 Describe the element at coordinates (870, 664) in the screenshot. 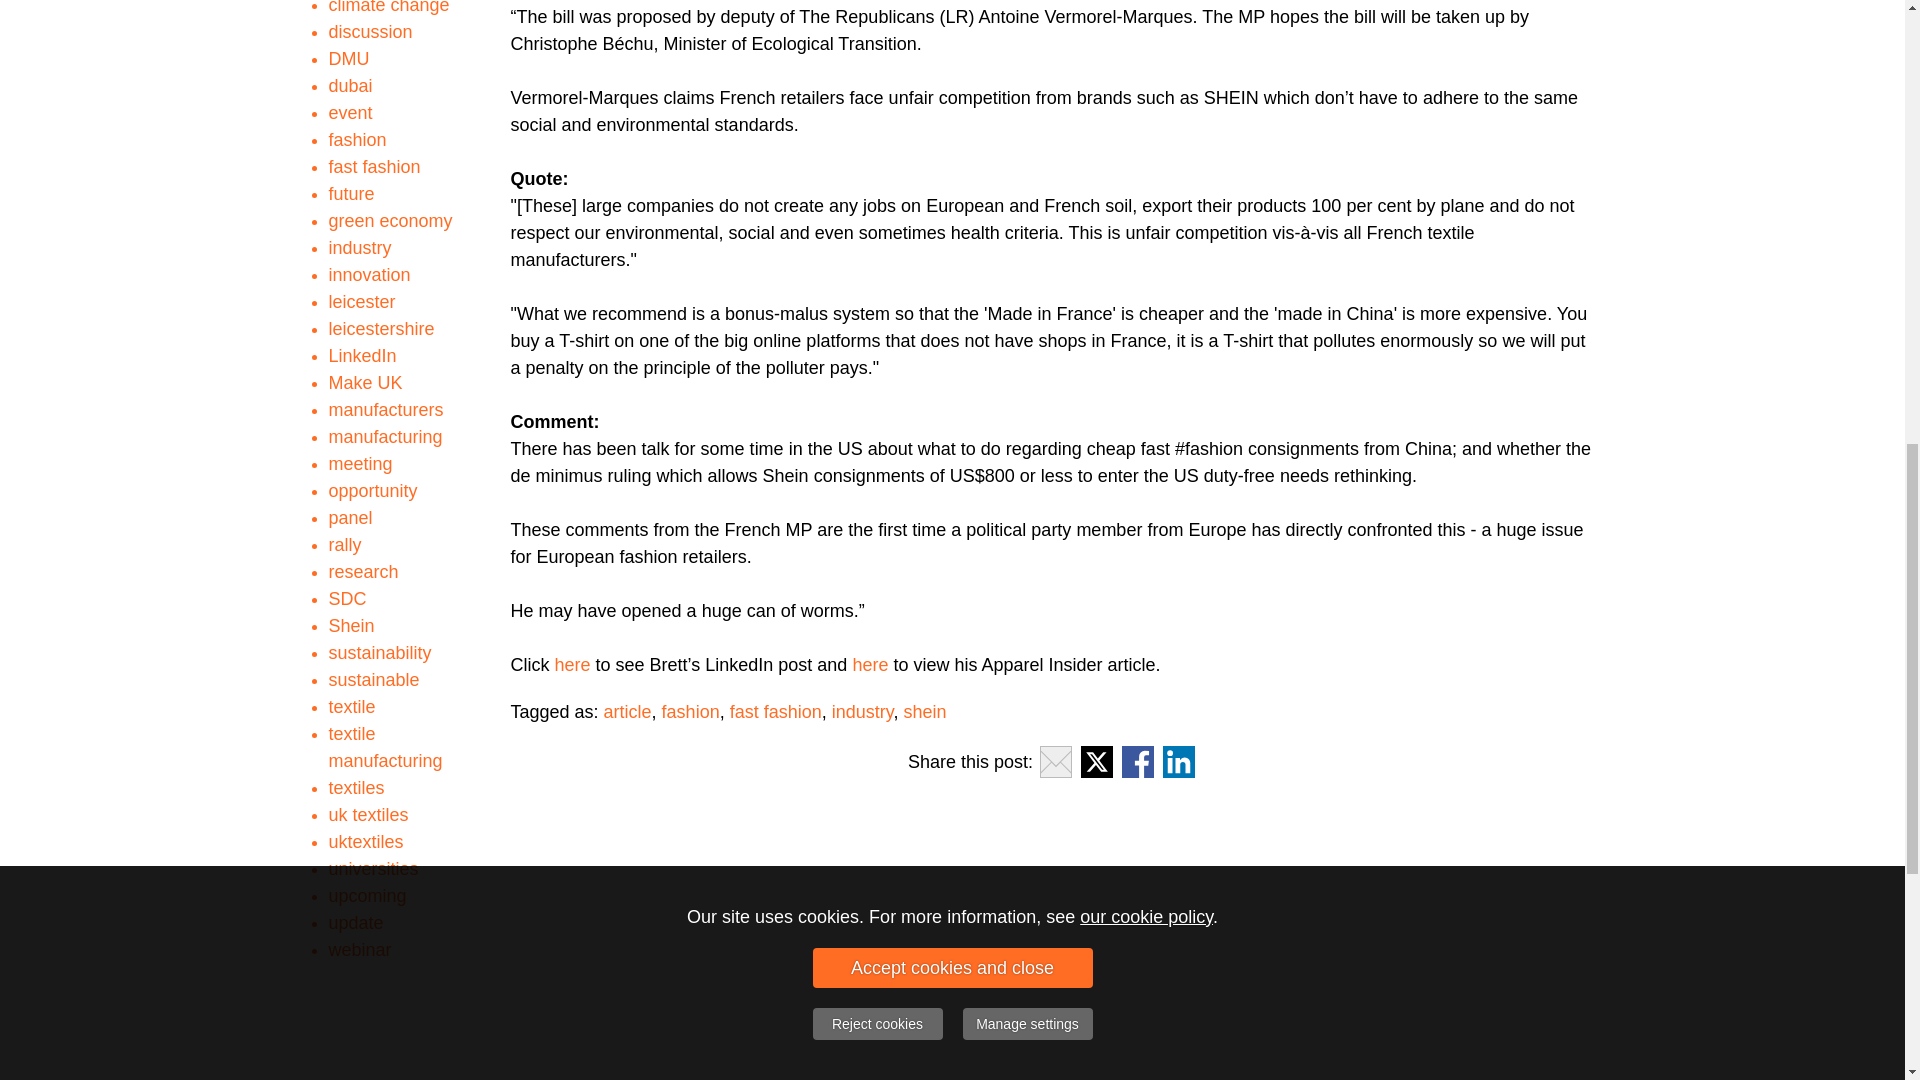

I see `here` at that location.